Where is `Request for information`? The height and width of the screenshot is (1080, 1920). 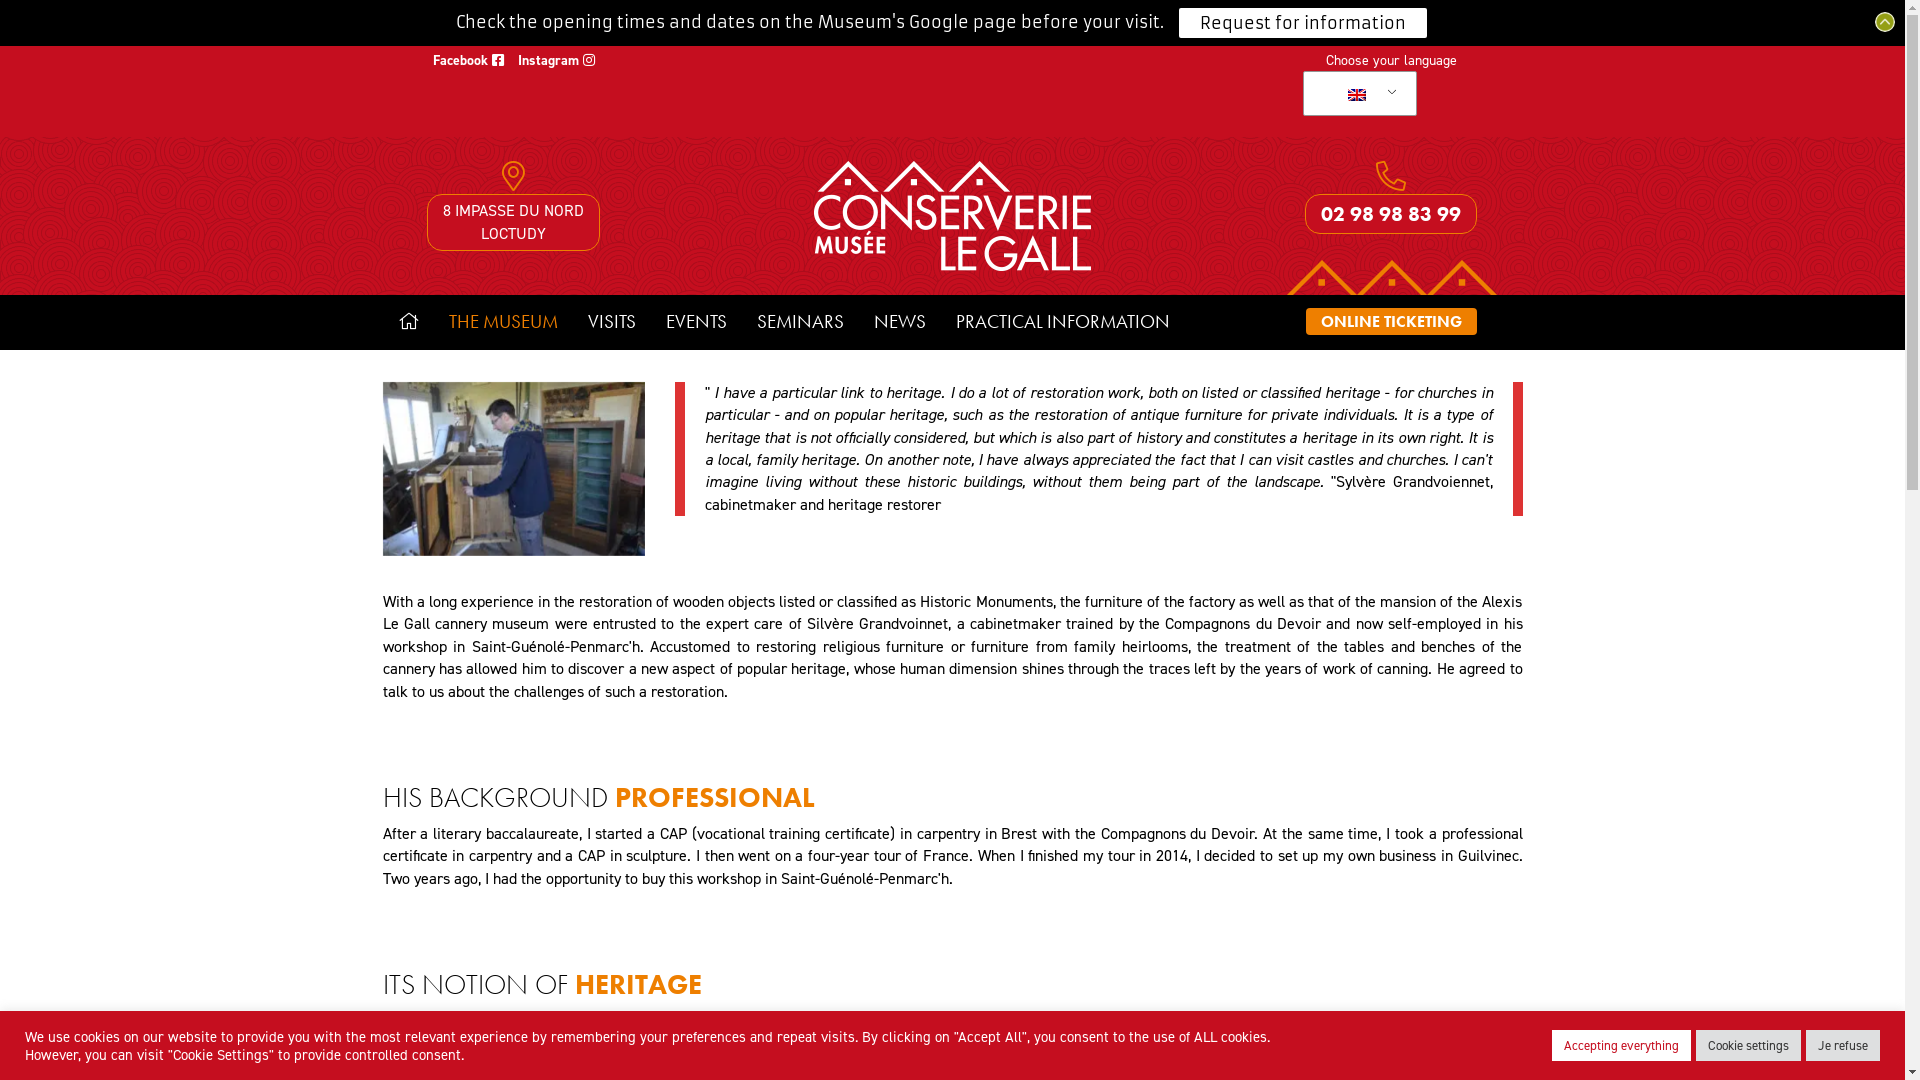
Request for information is located at coordinates (1303, 23).